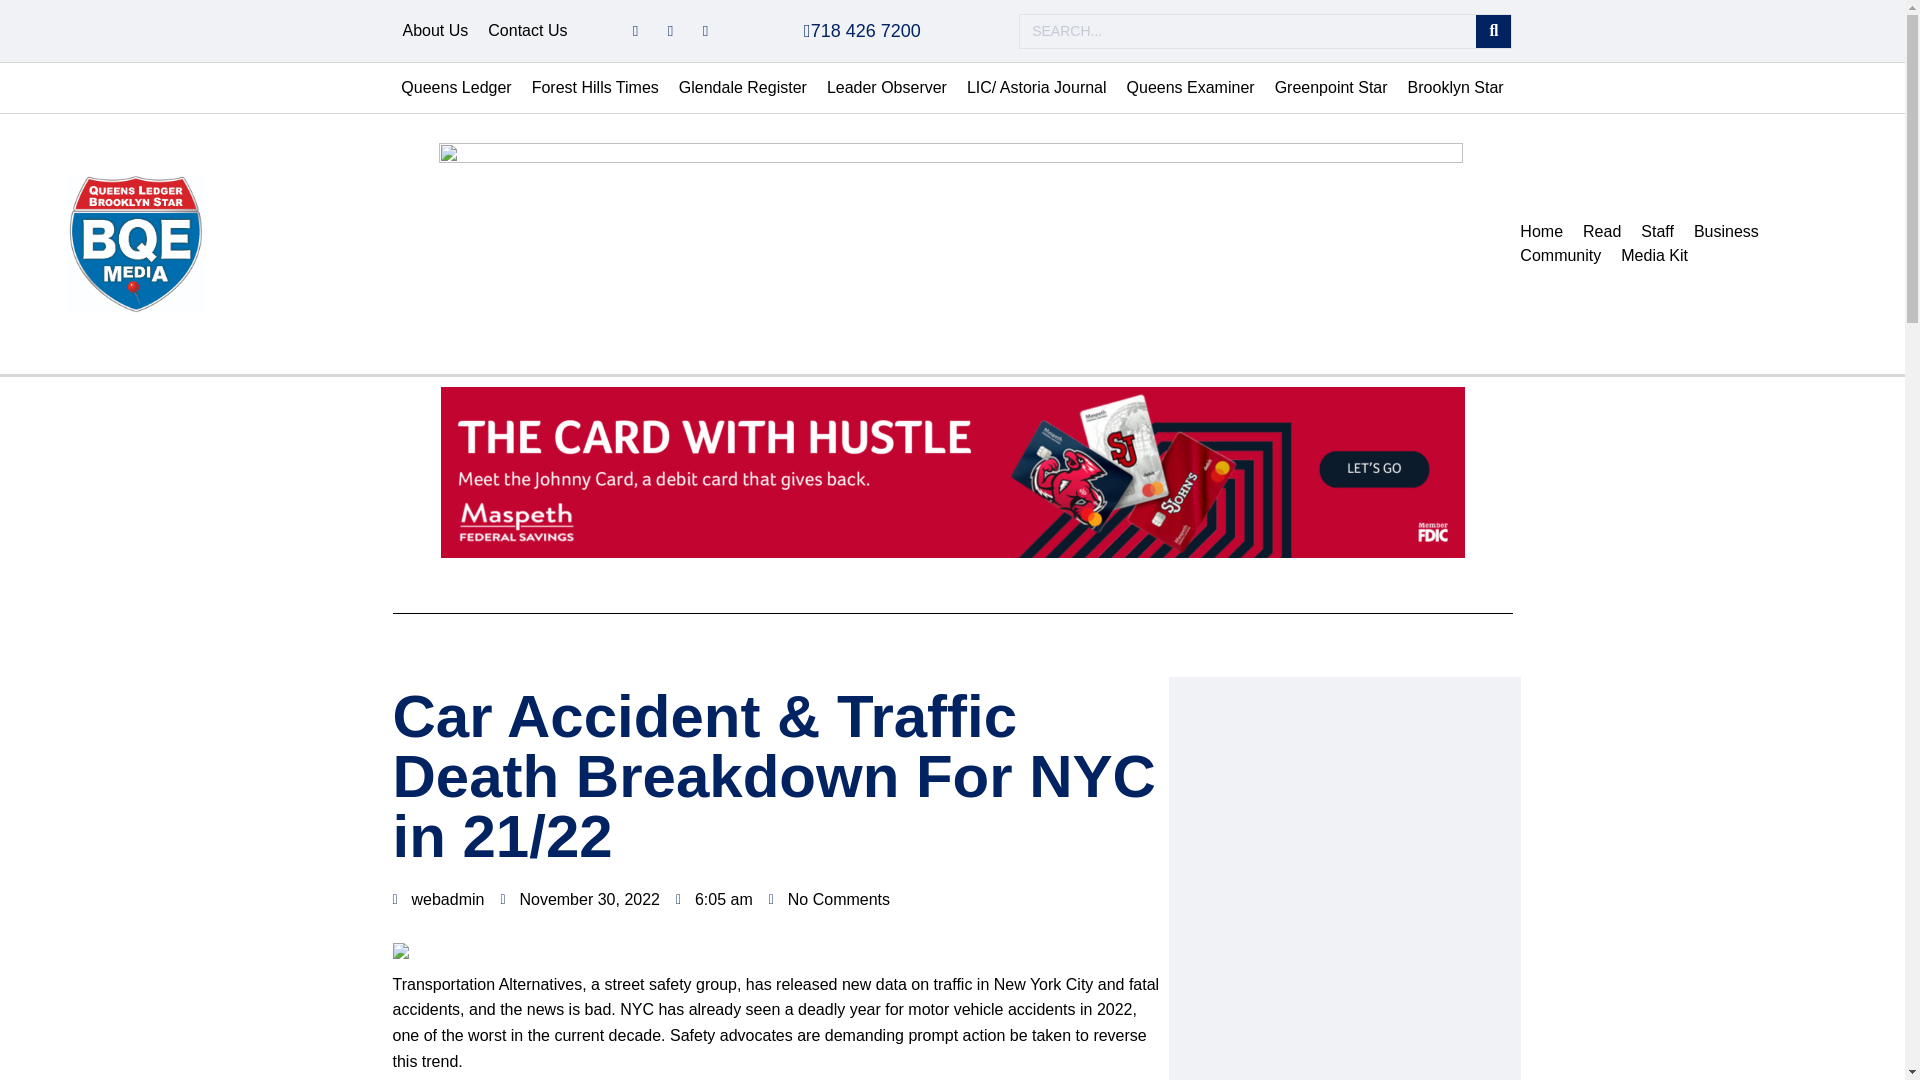 The width and height of the screenshot is (1920, 1080). Describe the element at coordinates (456, 88) in the screenshot. I see `Queens Ledger` at that location.